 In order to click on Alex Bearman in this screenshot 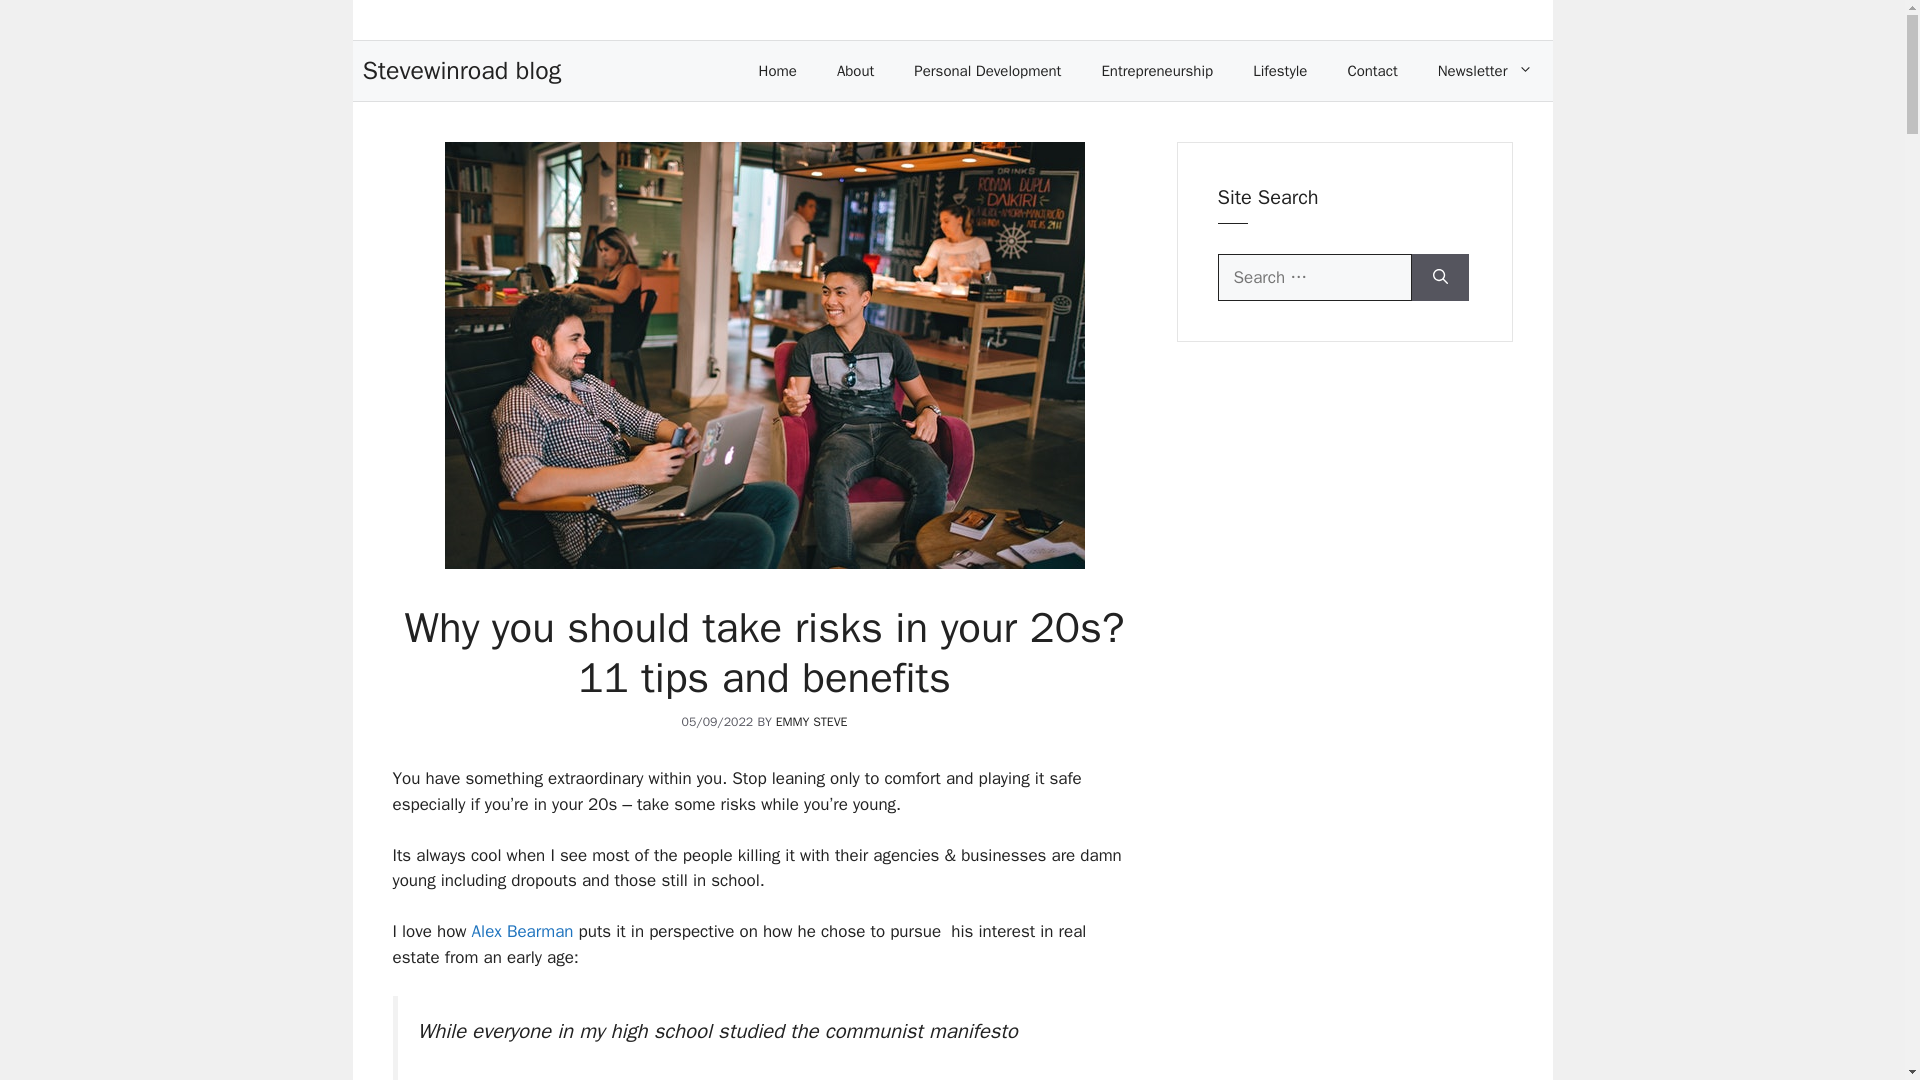, I will do `click(523, 931)`.